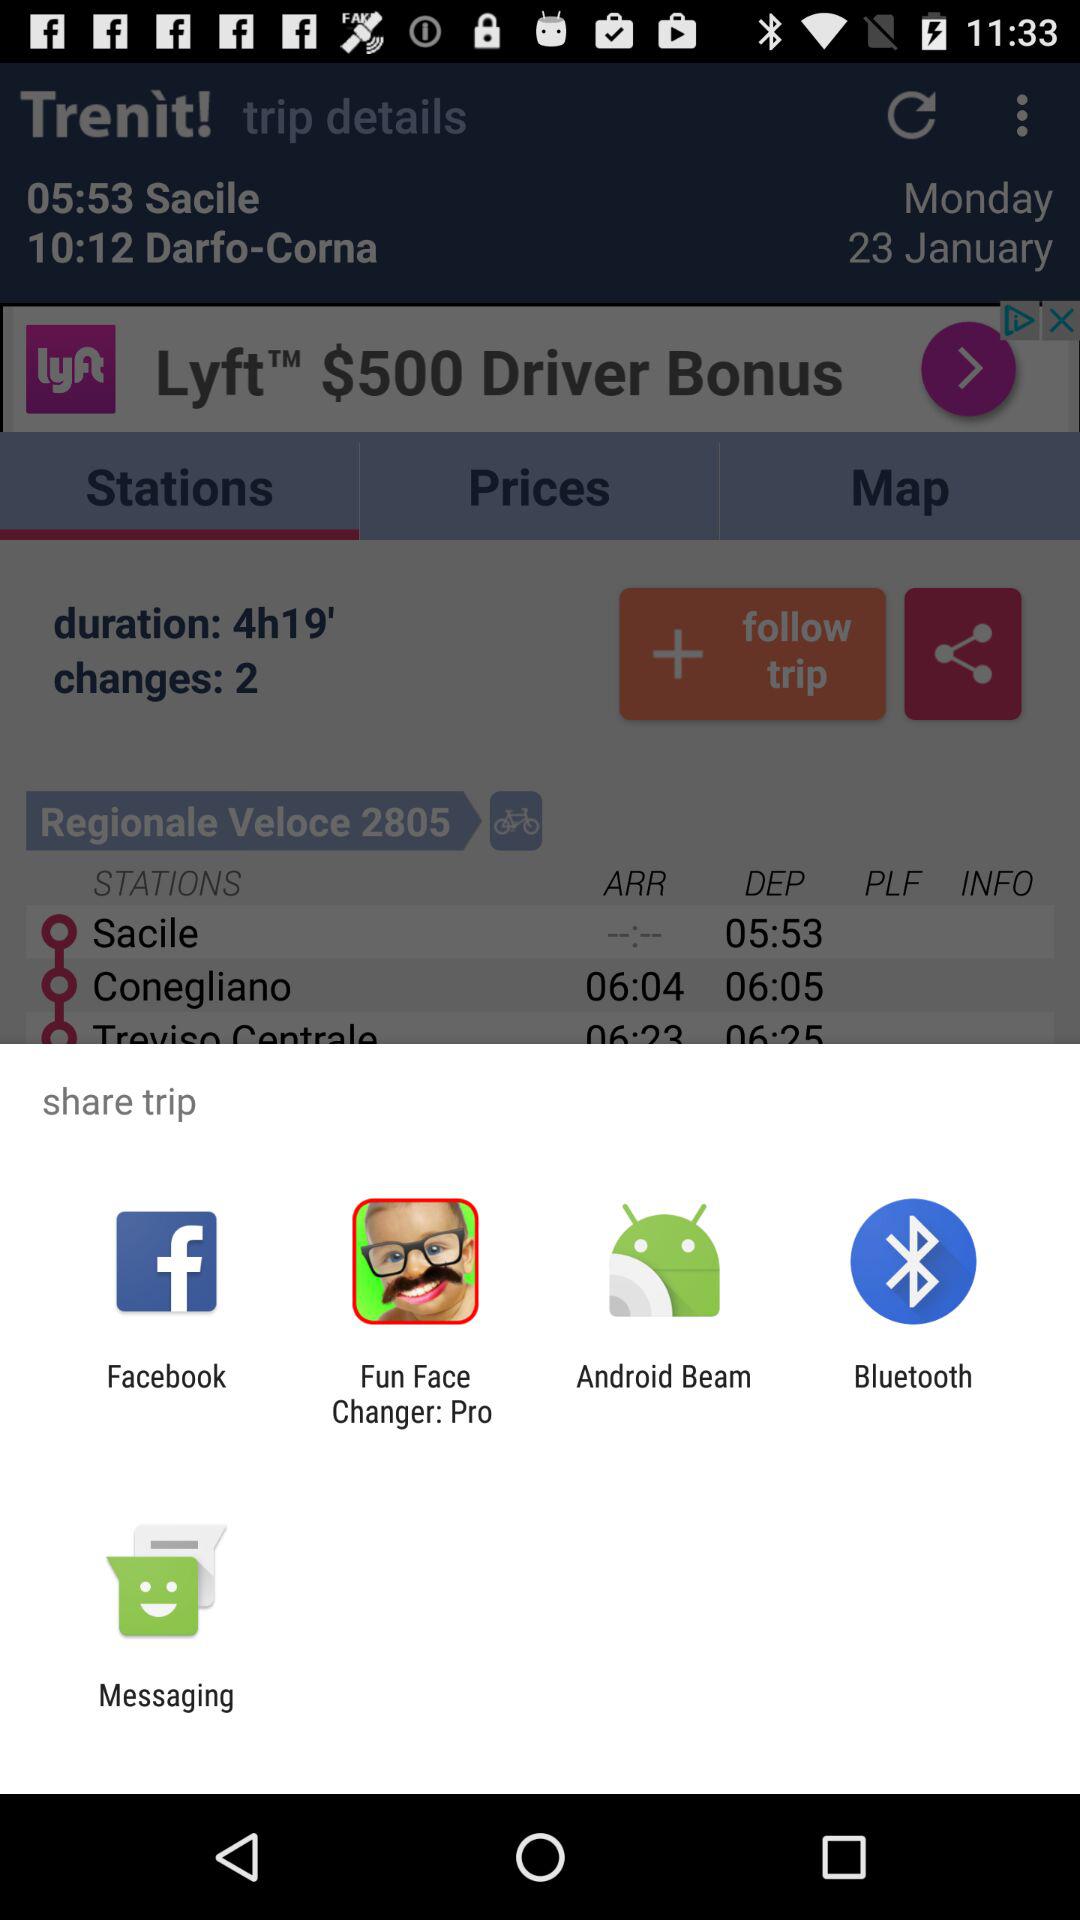 The height and width of the screenshot is (1920, 1080). I want to click on jump until the fun face changer item, so click(415, 1393).